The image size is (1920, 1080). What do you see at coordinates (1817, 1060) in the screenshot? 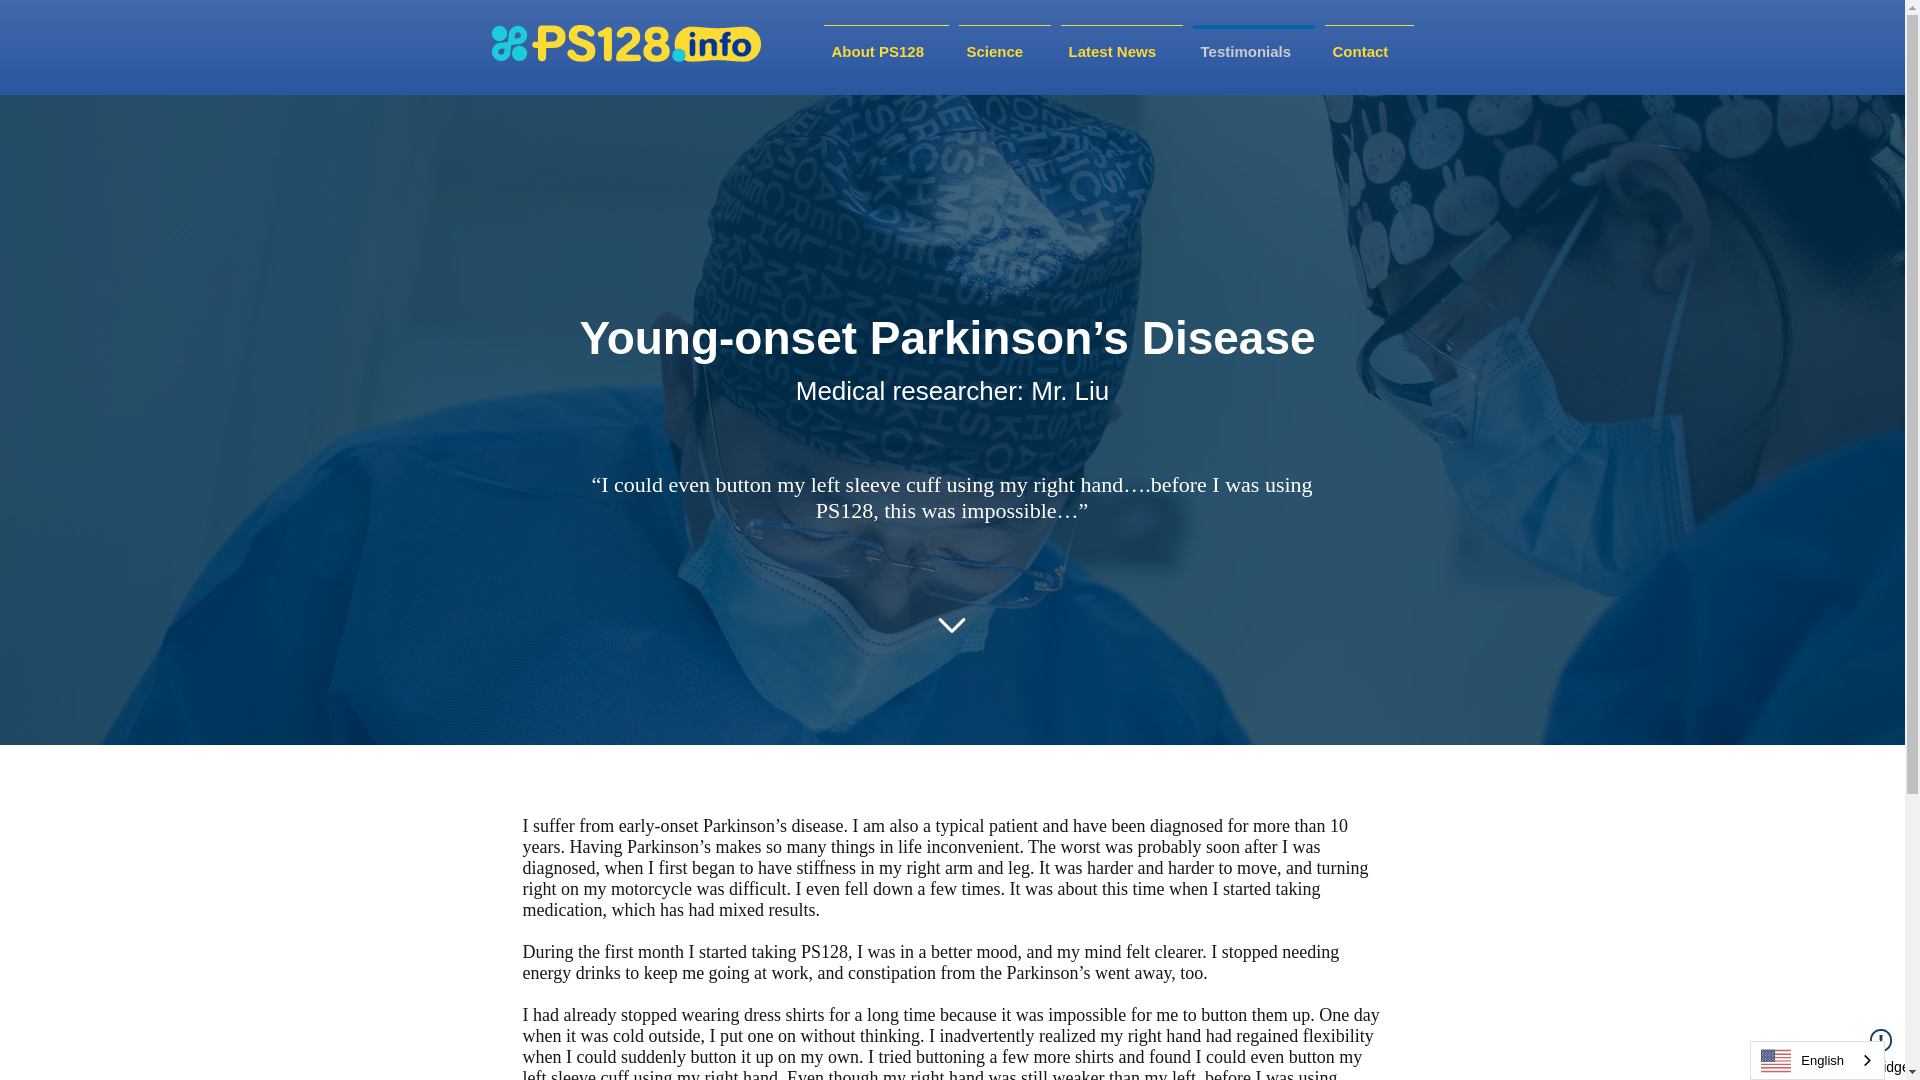
I see `English` at bounding box center [1817, 1060].